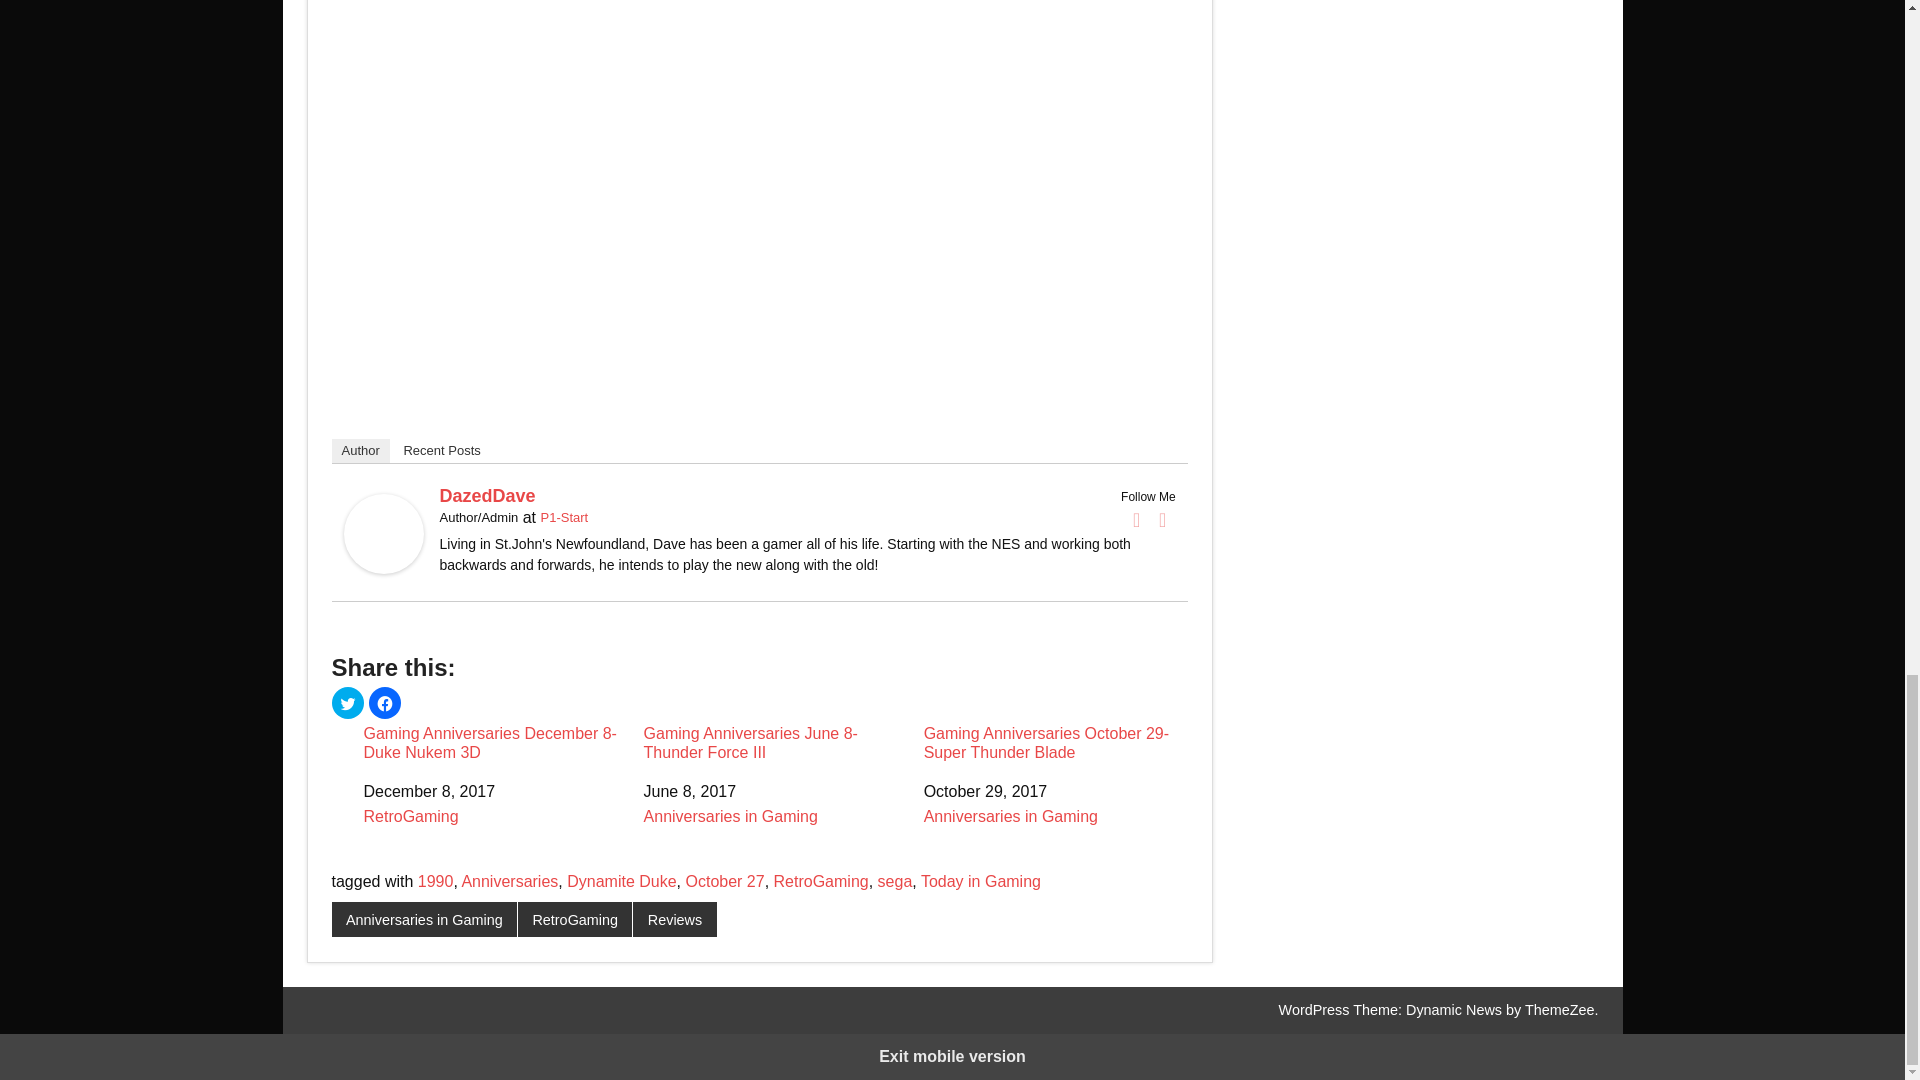  Describe the element at coordinates (730, 816) in the screenshot. I see `Anniversaries in Gaming` at that location.